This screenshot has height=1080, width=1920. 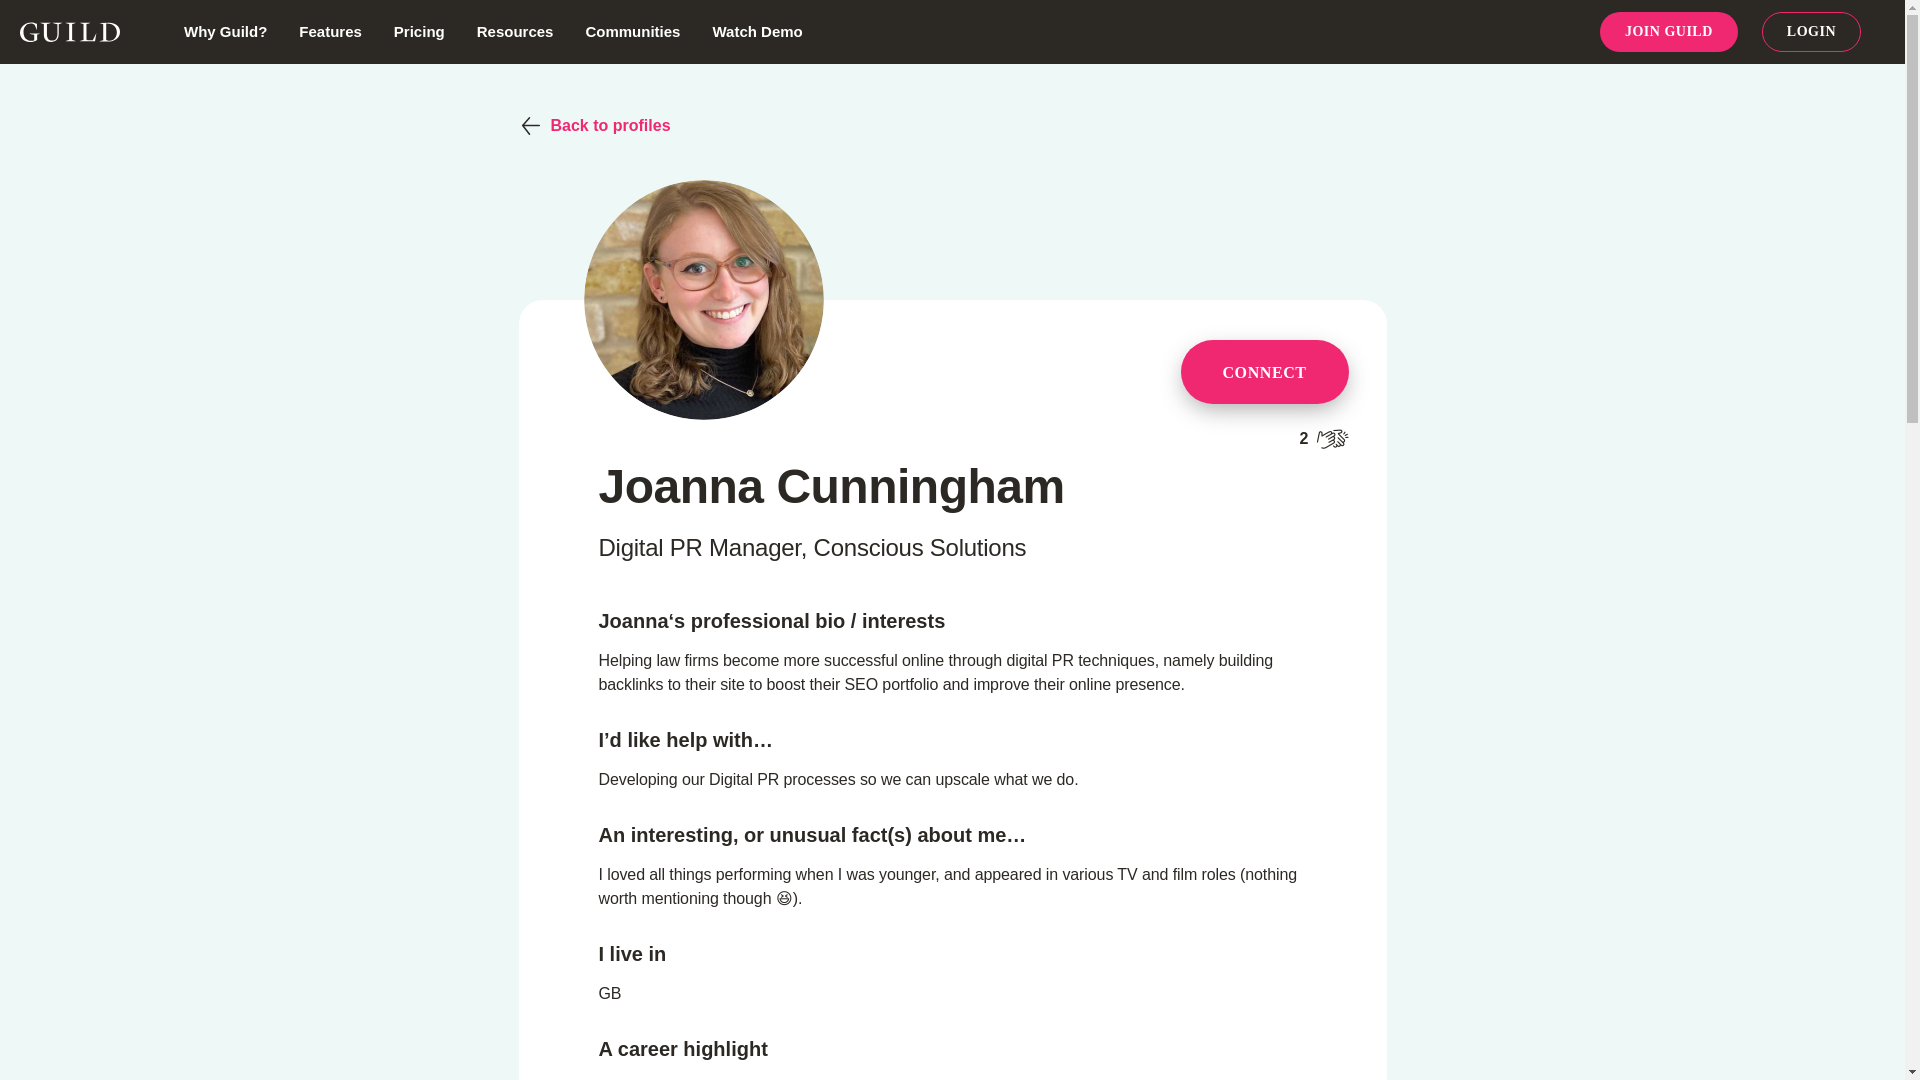 What do you see at coordinates (1811, 31) in the screenshot?
I see `LOGIN` at bounding box center [1811, 31].